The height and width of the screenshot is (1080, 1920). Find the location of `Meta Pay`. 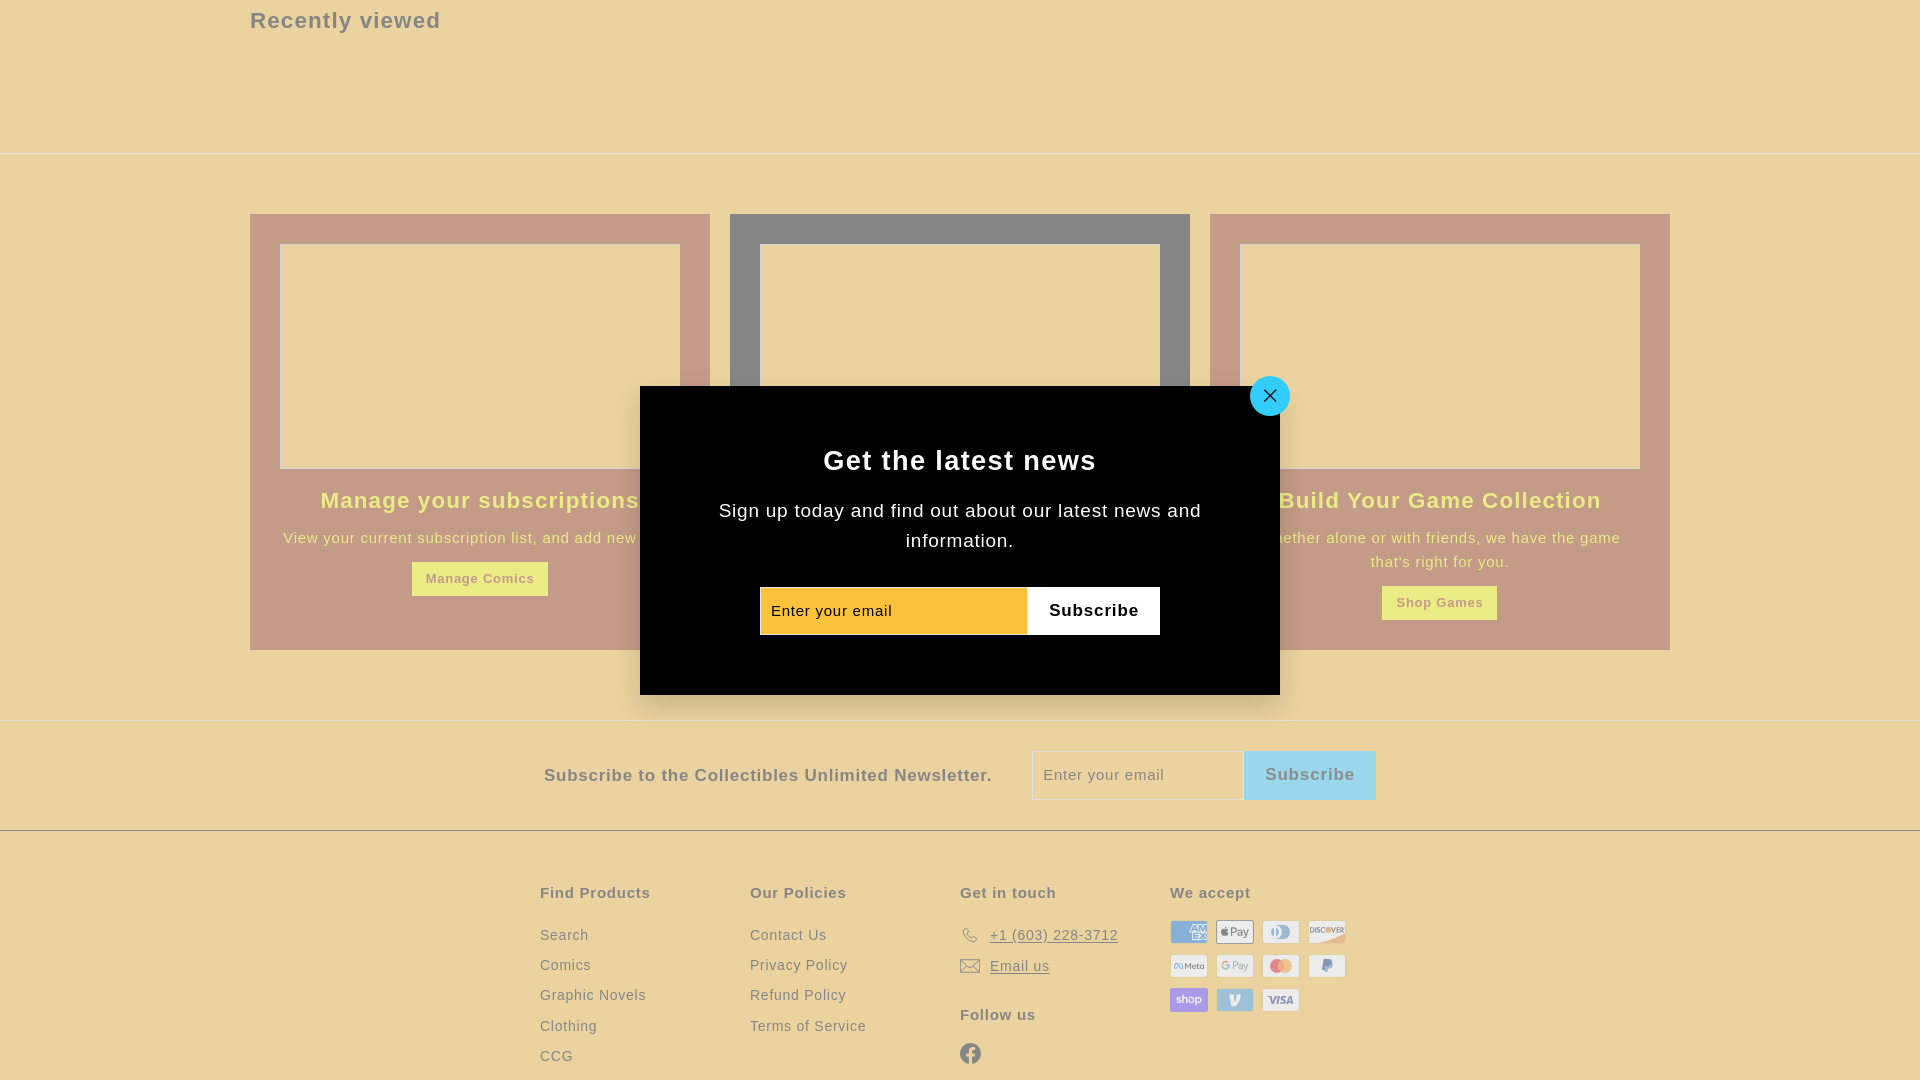

Meta Pay is located at coordinates (1188, 966).